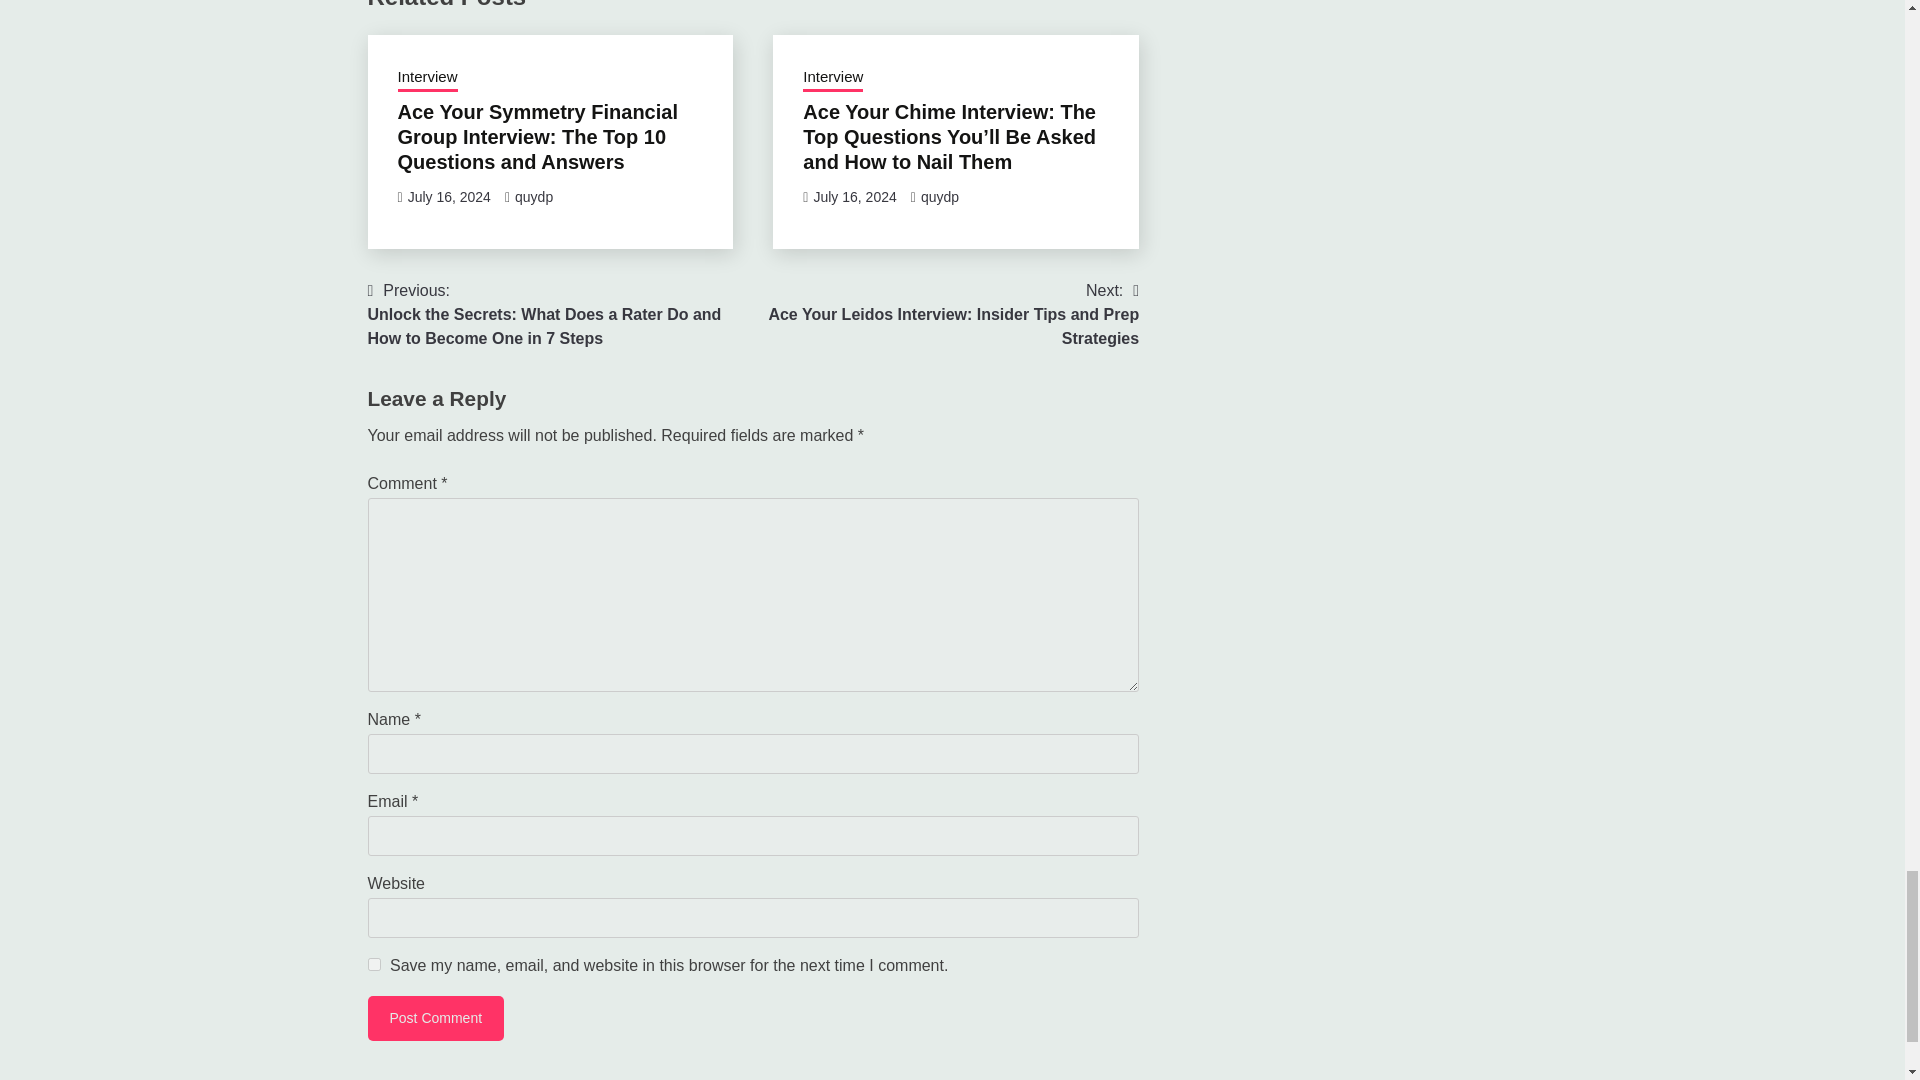 This screenshot has width=1920, height=1080. I want to click on Interview, so click(428, 78).